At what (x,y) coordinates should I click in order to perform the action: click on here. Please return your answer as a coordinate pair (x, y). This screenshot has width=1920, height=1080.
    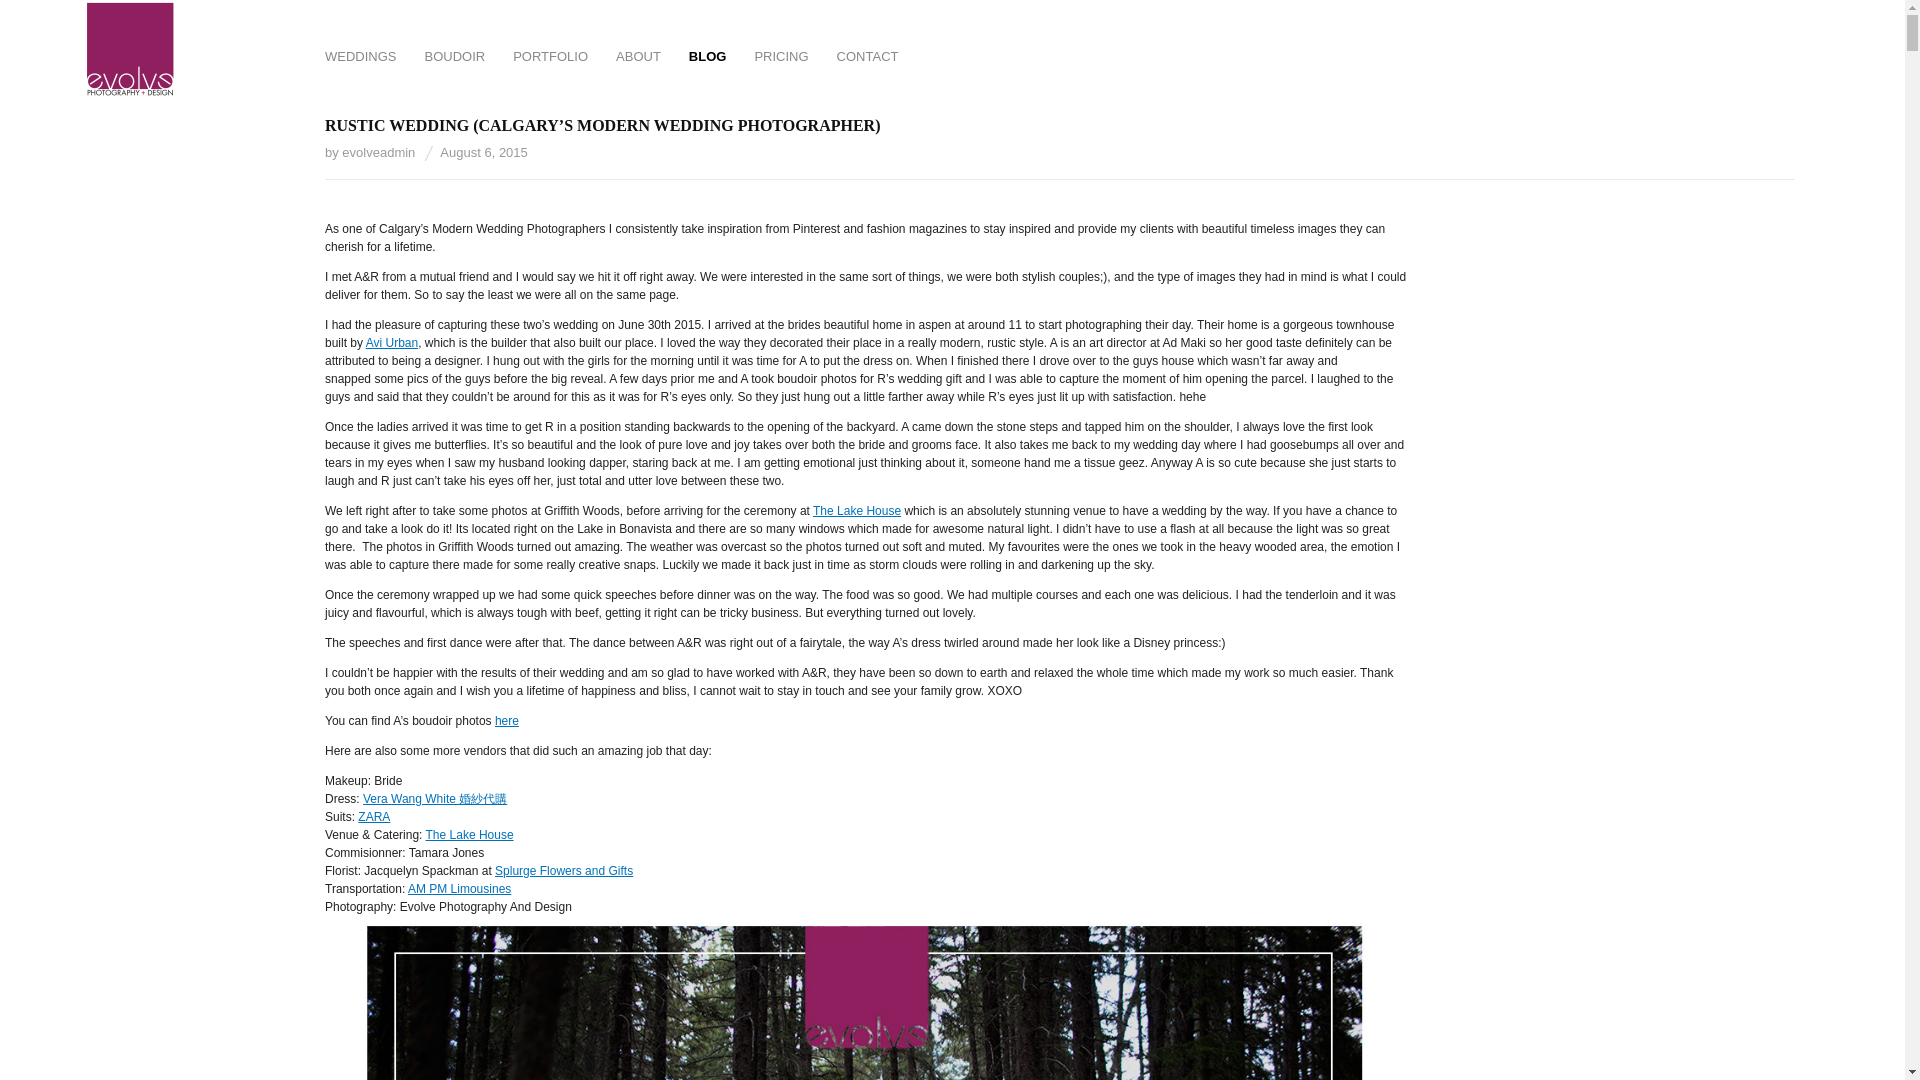
    Looking at the image, I should click on (506, 720).